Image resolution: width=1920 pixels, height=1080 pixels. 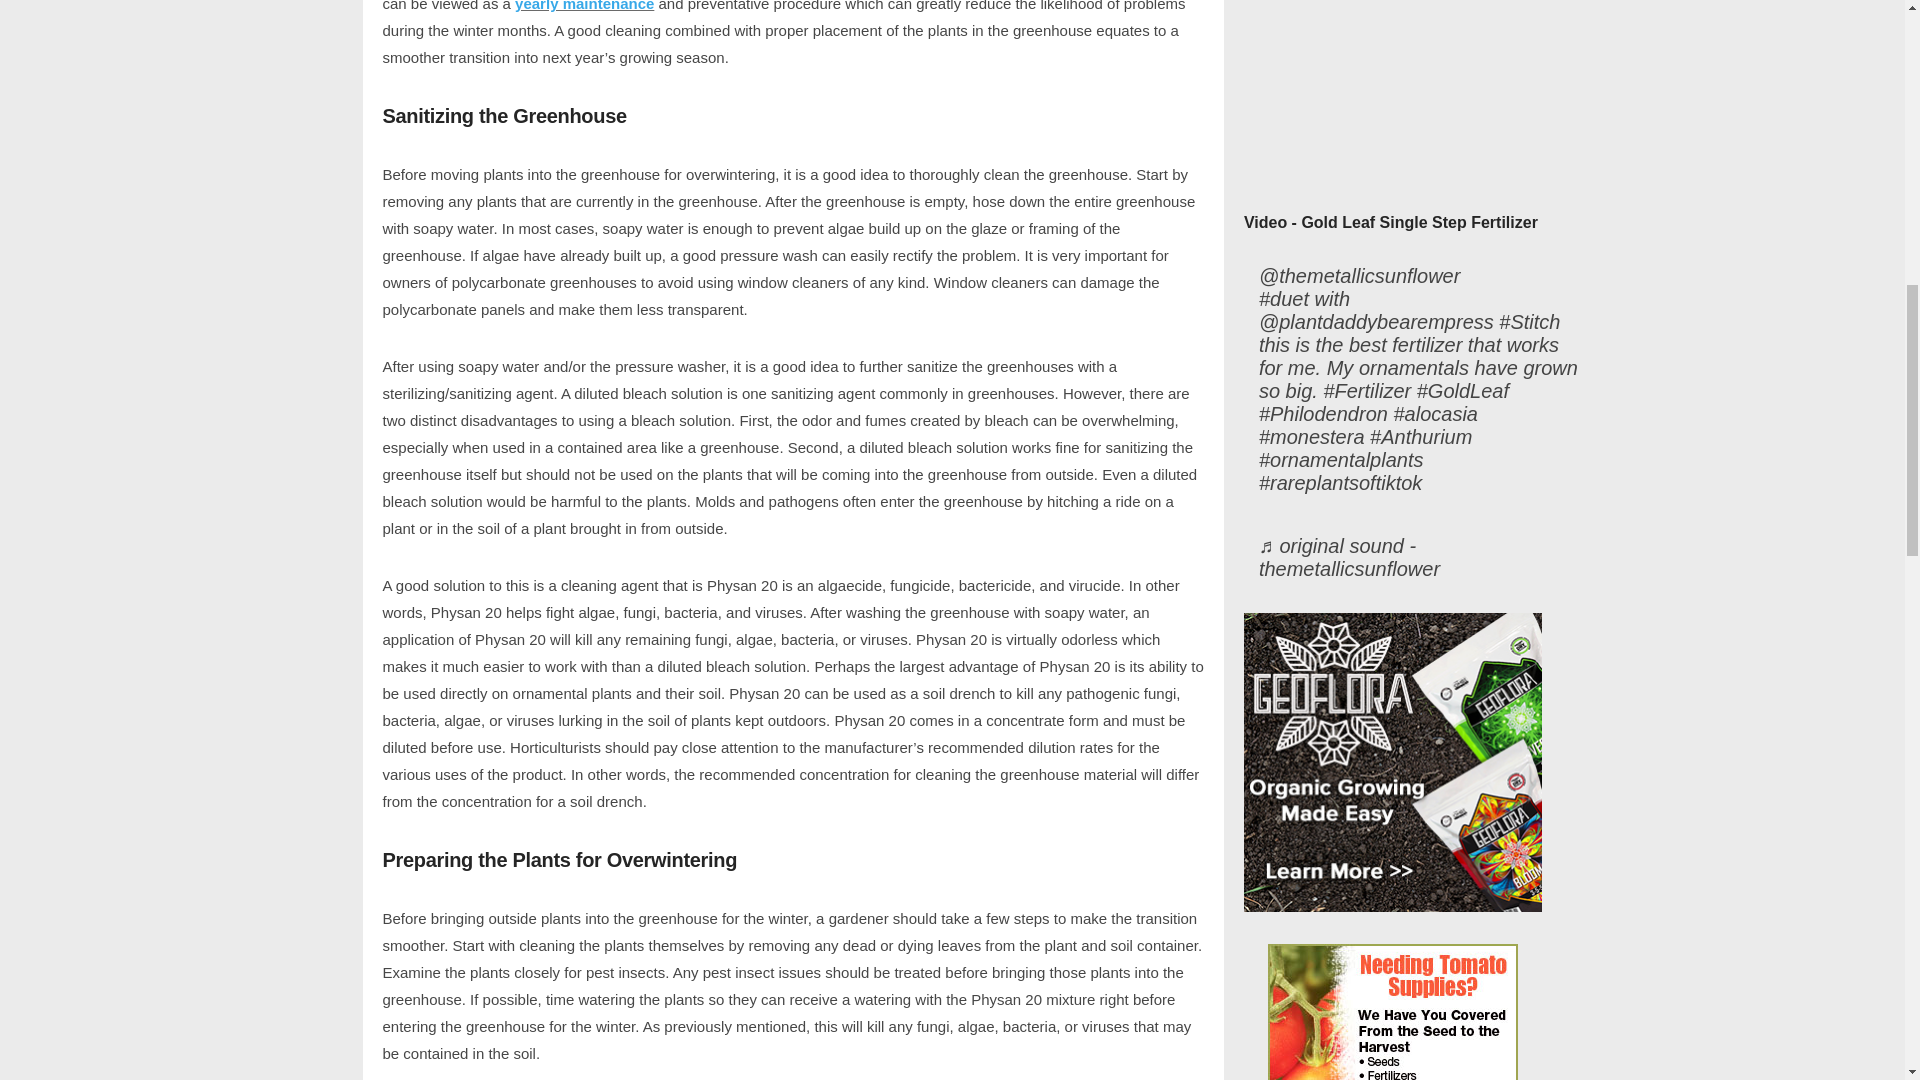 What do you see at coordinates (1324, 414) in the screenshot?
I see `philodendron` at bounding box center [1324, 414].